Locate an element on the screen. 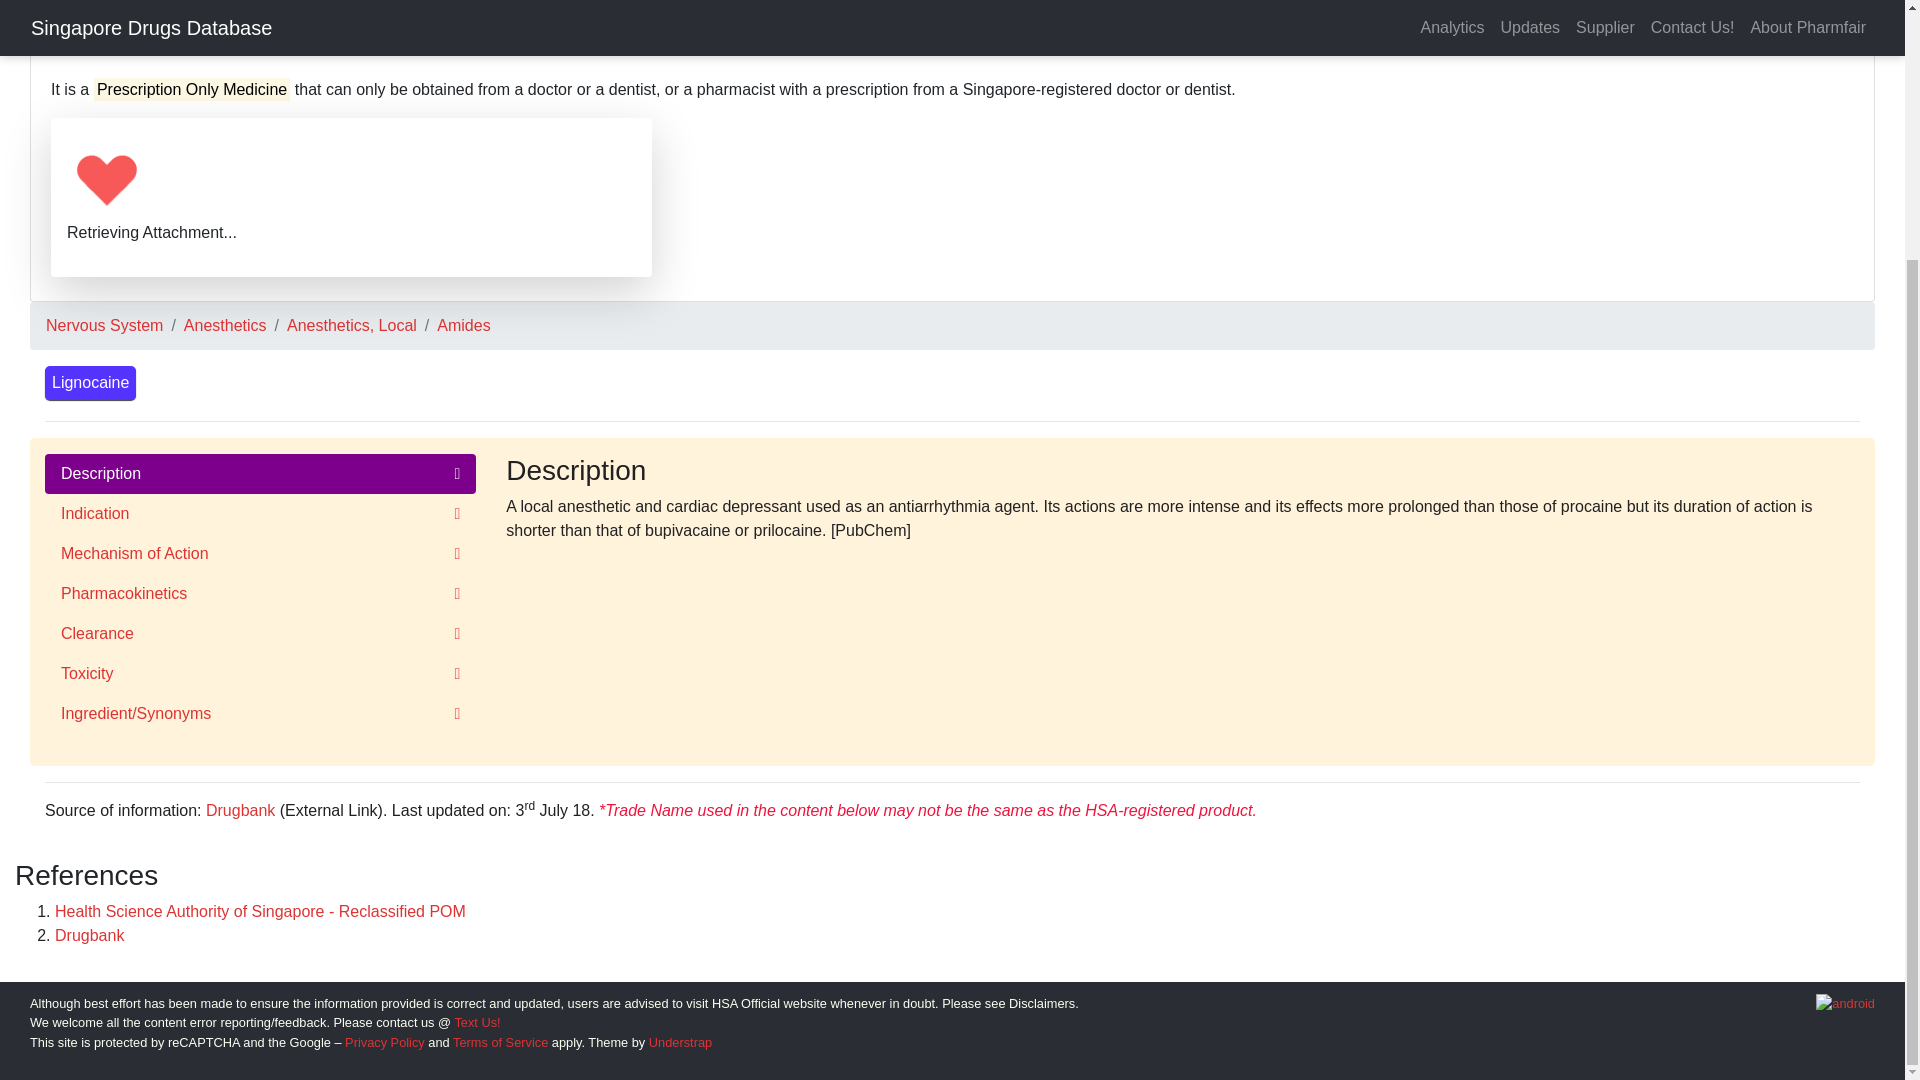 The height and width of the screenshot is (1080, 1920). Drugbank is located at coordinates (90, 934).